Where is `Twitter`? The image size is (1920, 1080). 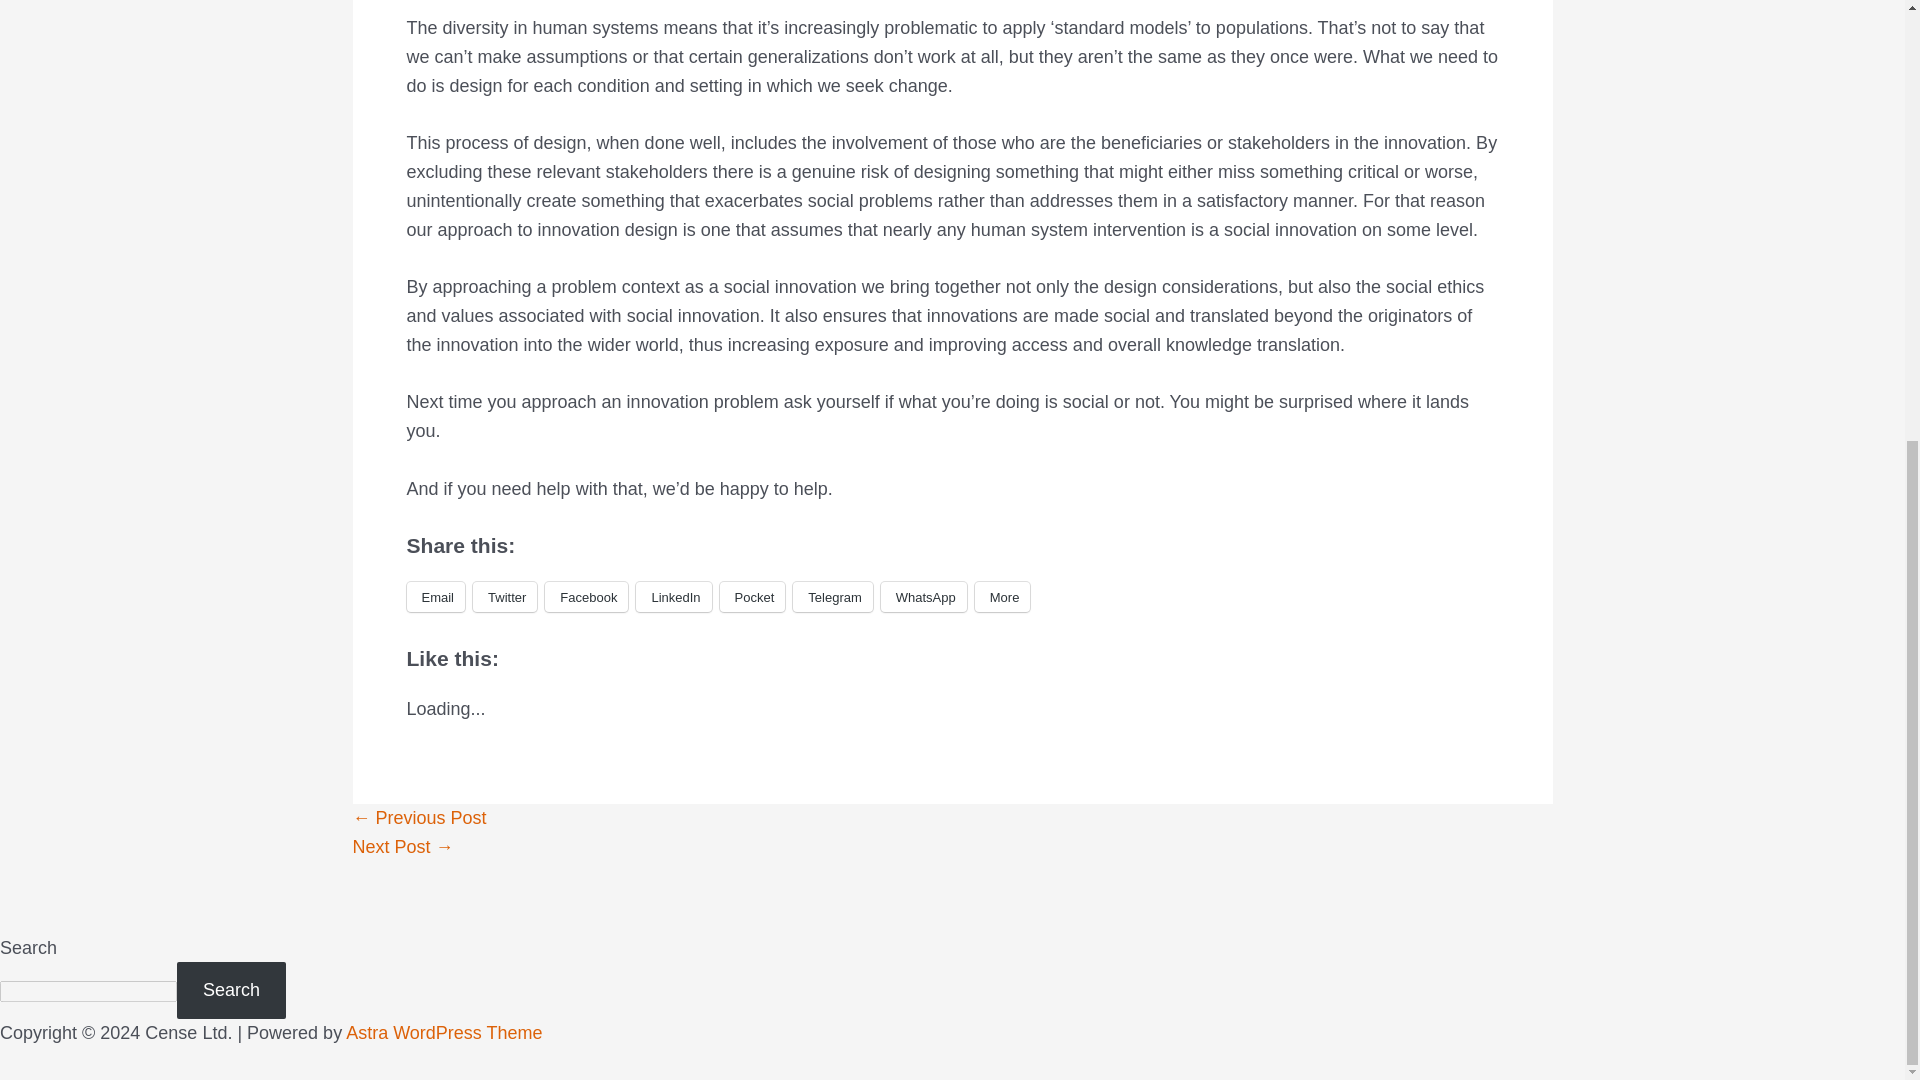 Twitter is located at coordinates (504, 597).